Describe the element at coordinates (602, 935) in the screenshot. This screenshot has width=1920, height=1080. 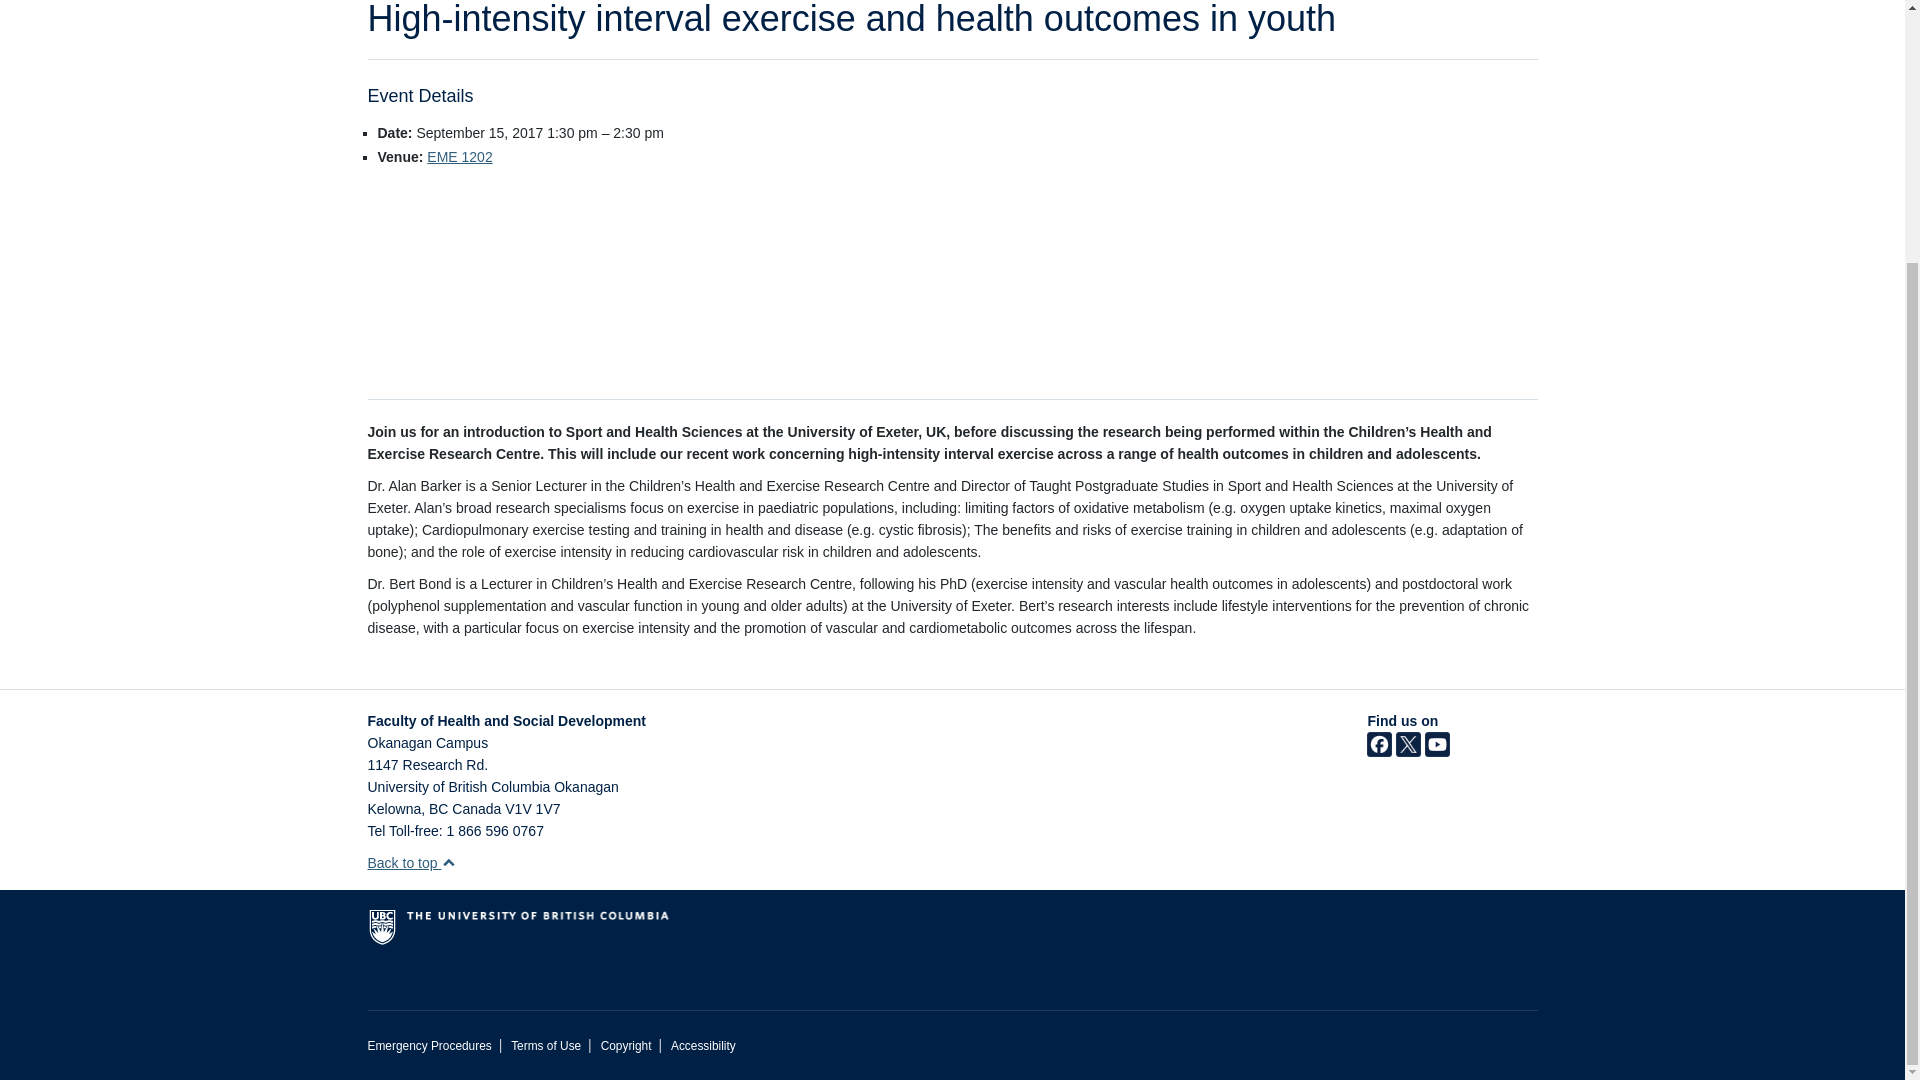
I see `The University of British Columbia` at that location.